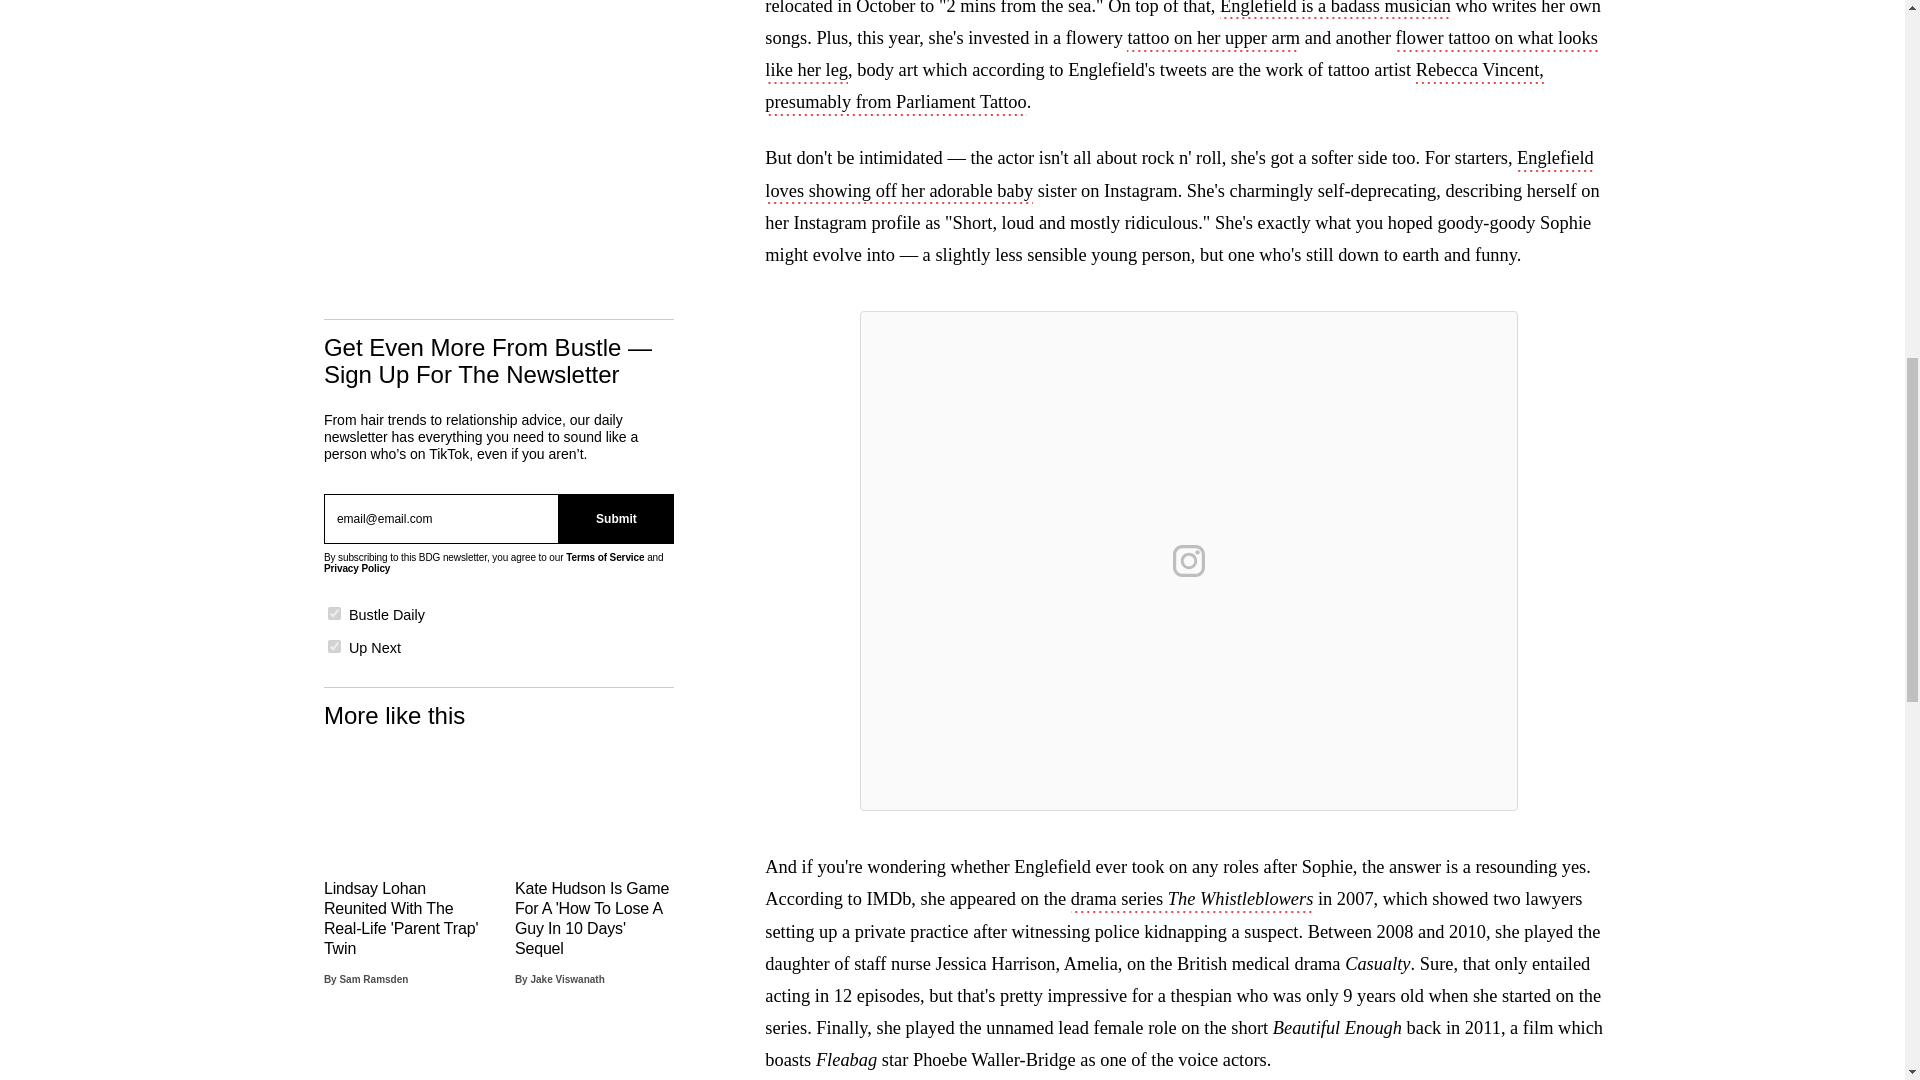 Image resolution: width=1920 pixels, height=1080 pixels. What do you see at coordinates (1189, 560) in the screenshot?
I see `View on Instagram` at bounding box center [1189, 560].